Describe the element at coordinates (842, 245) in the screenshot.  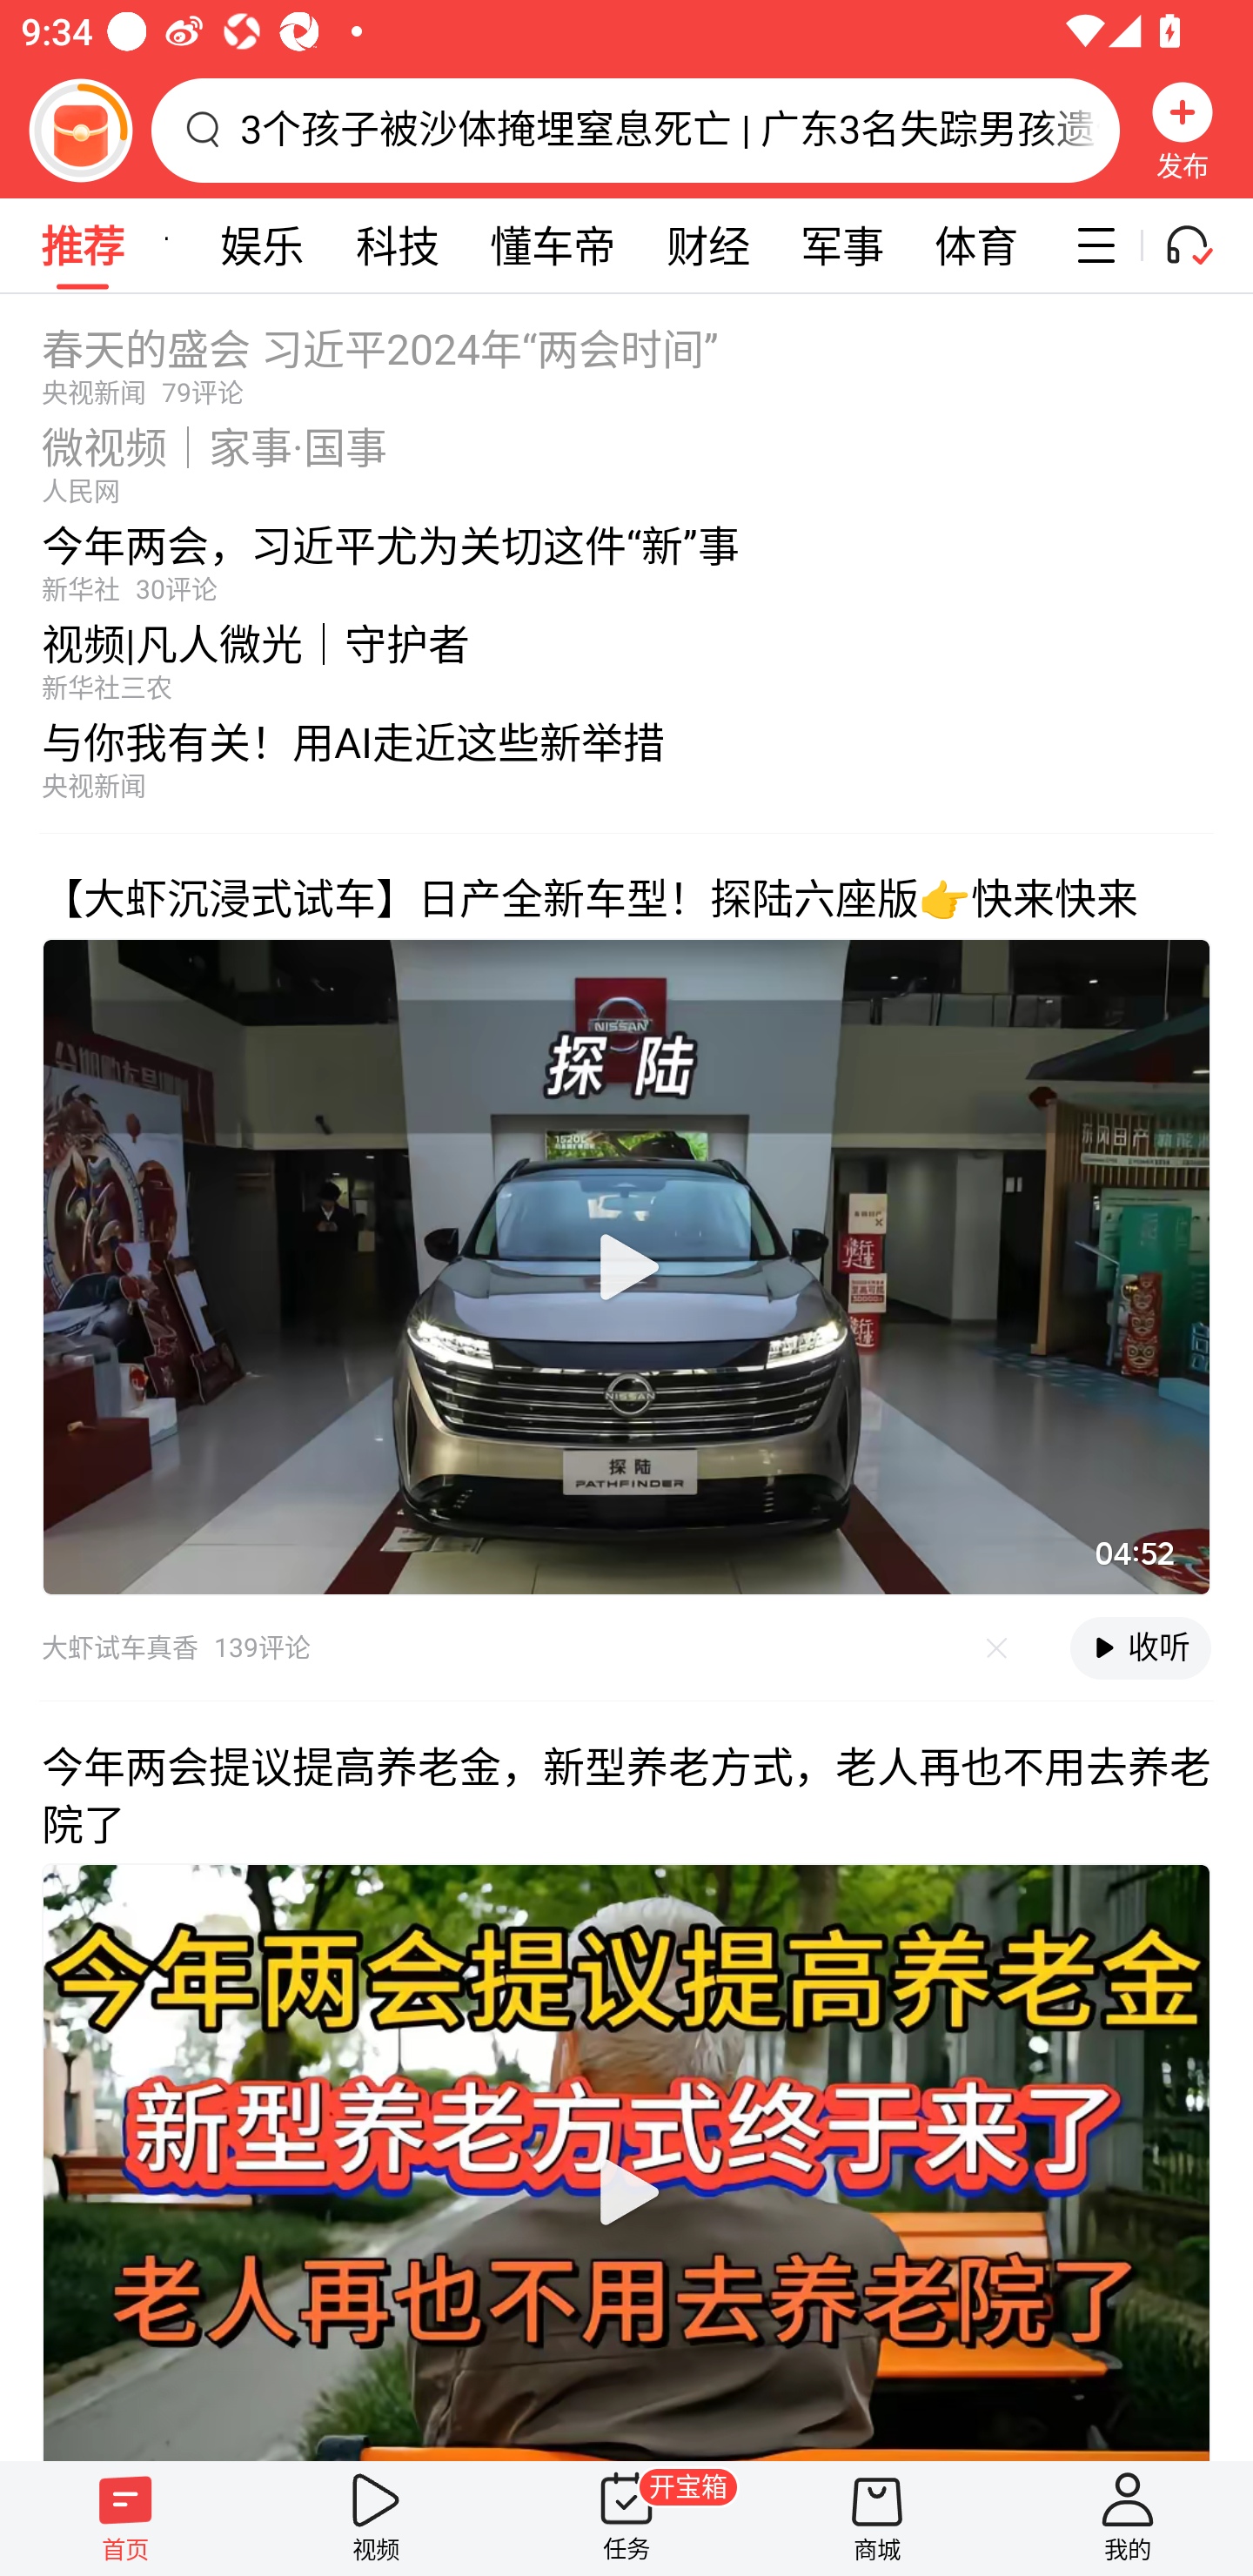
I see `军事` at that location.